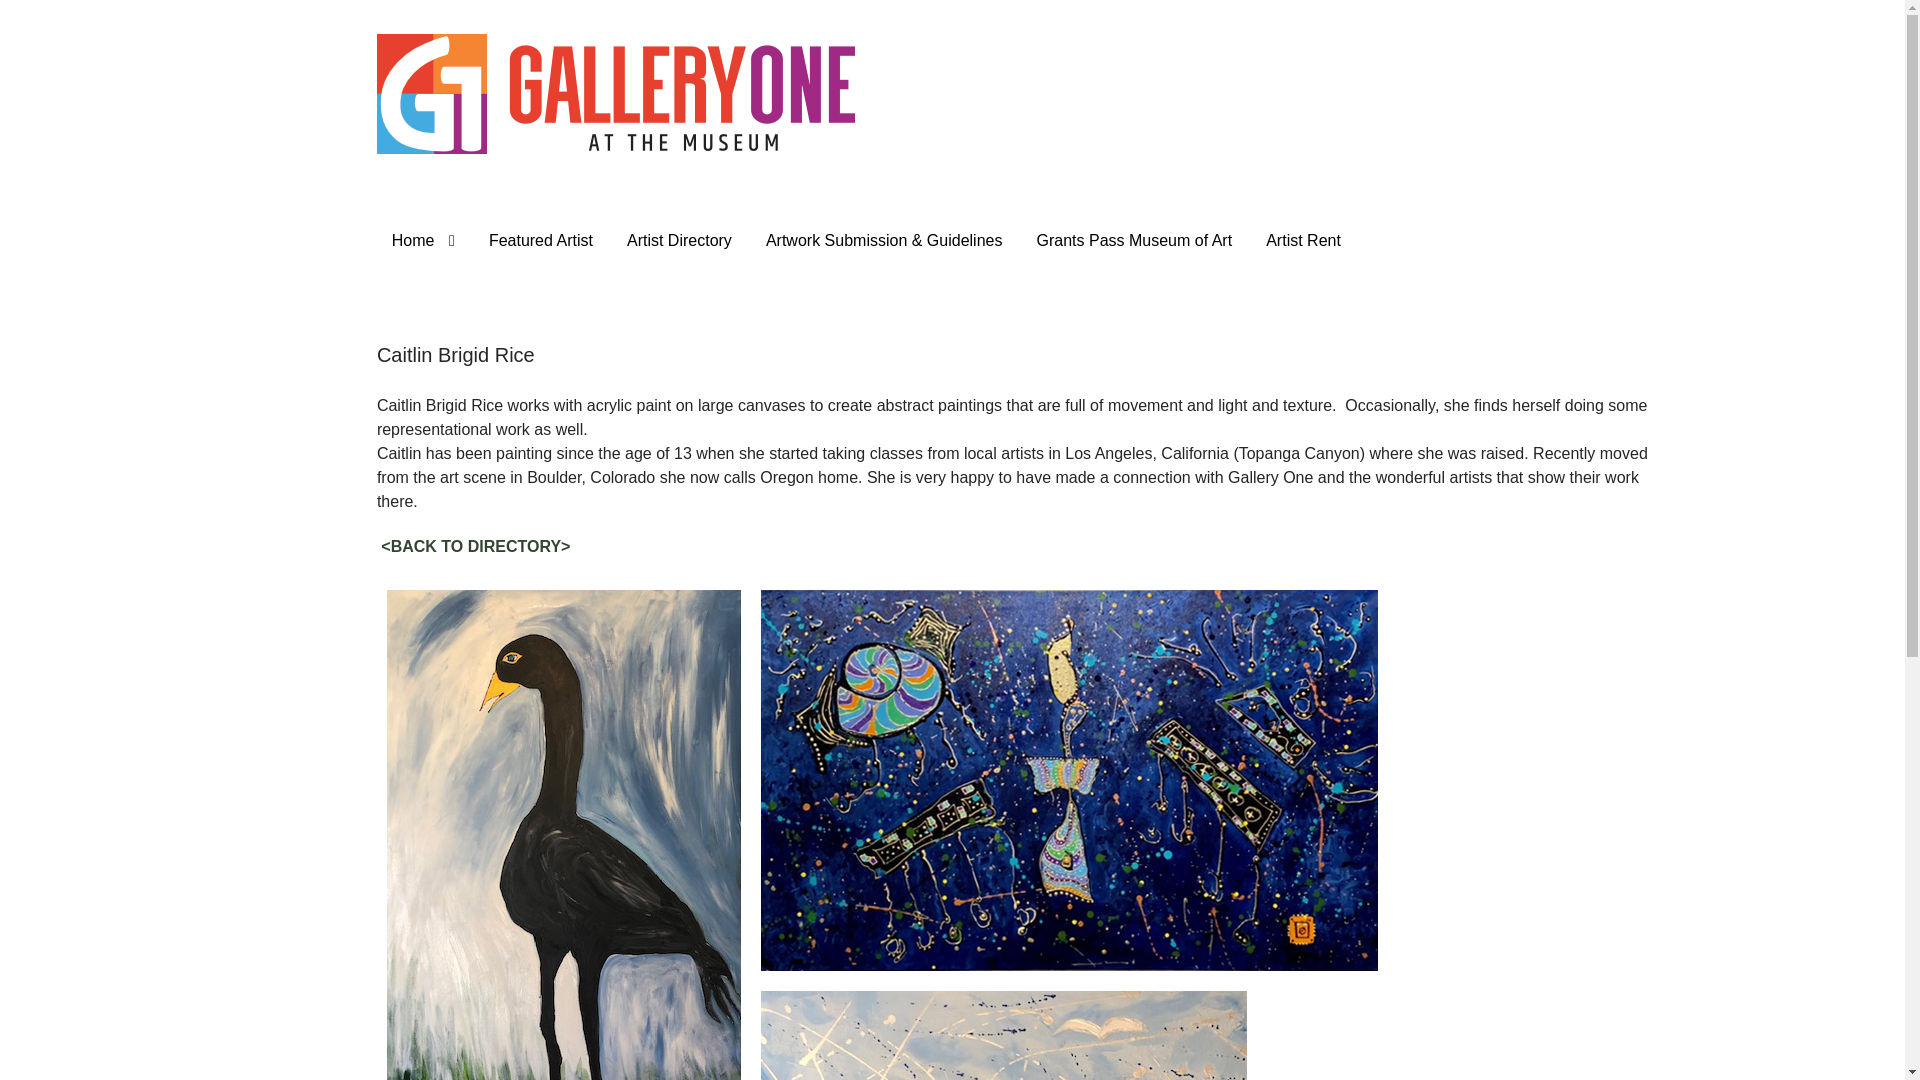 The height and width of the screenshot is (1080, 1920). I want to click on Home, so click(423, 241).